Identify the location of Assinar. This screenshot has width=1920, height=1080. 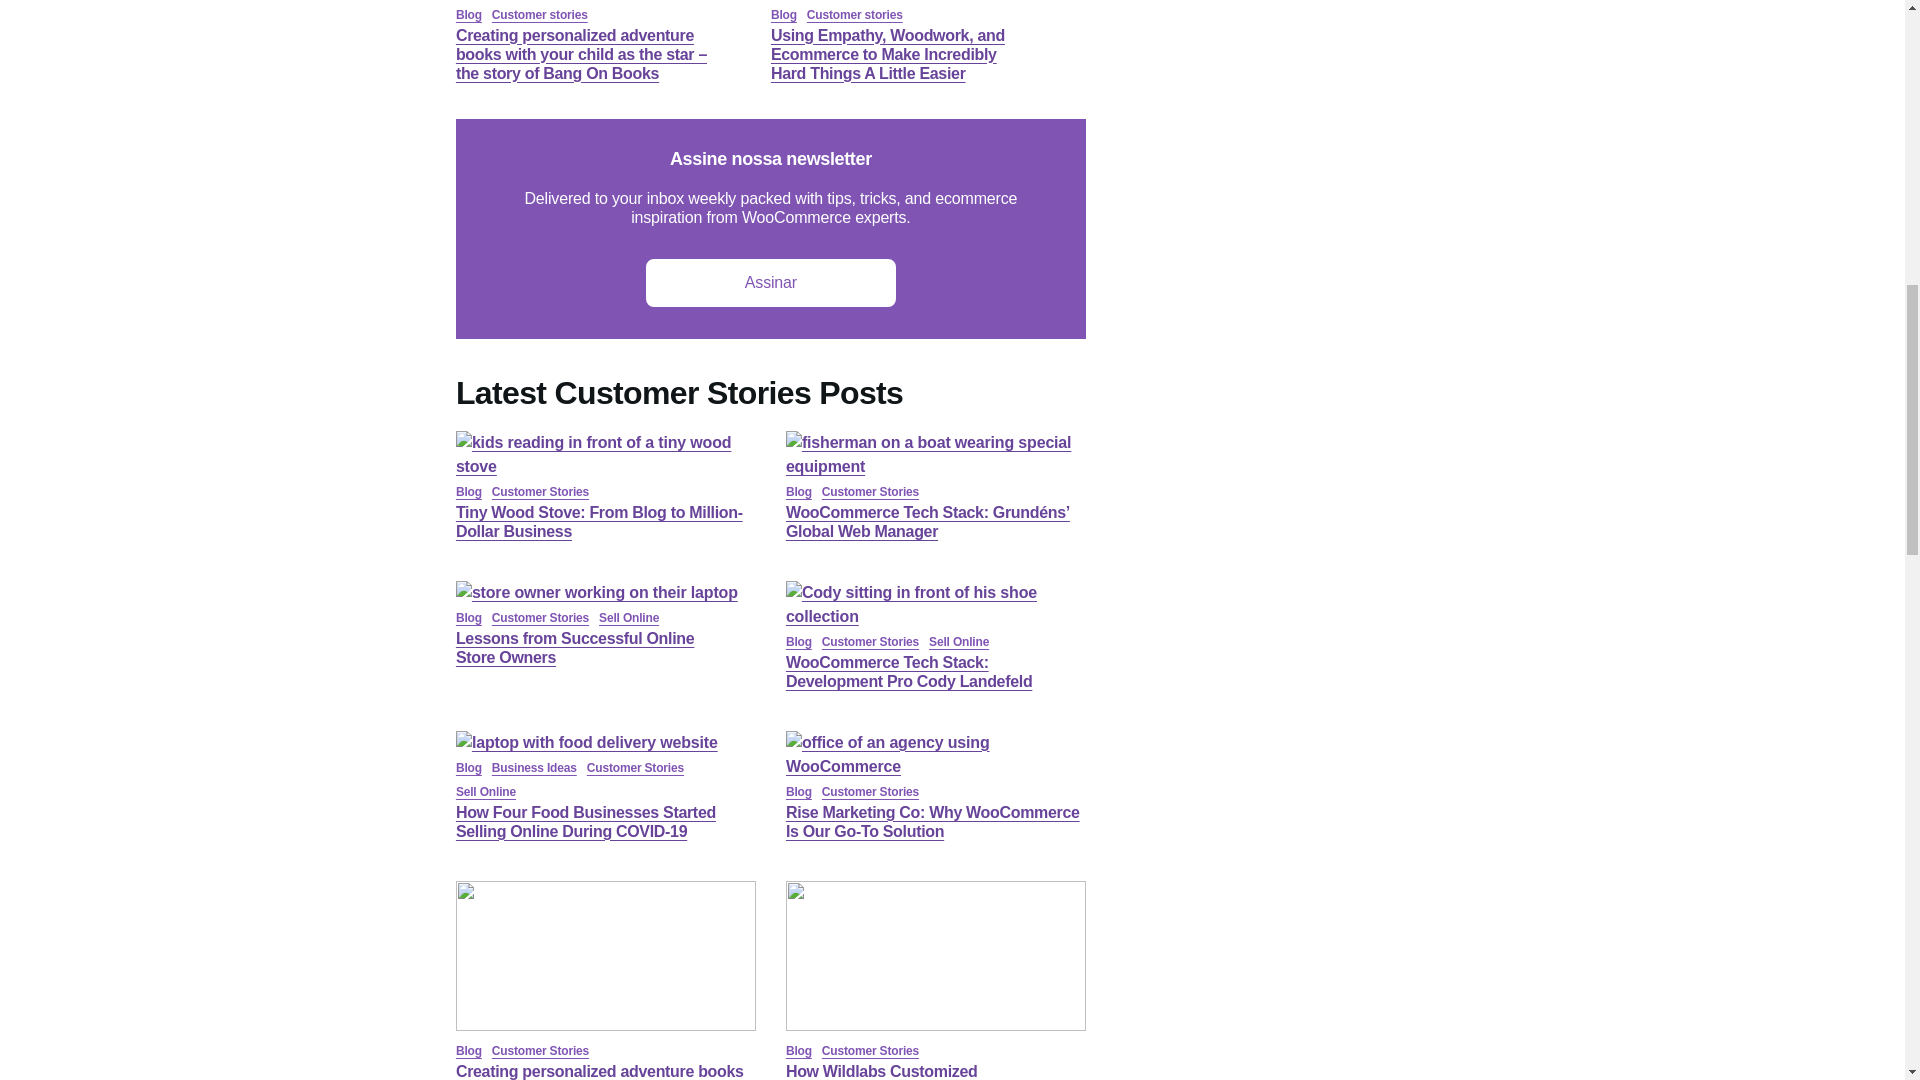
(770, 282).